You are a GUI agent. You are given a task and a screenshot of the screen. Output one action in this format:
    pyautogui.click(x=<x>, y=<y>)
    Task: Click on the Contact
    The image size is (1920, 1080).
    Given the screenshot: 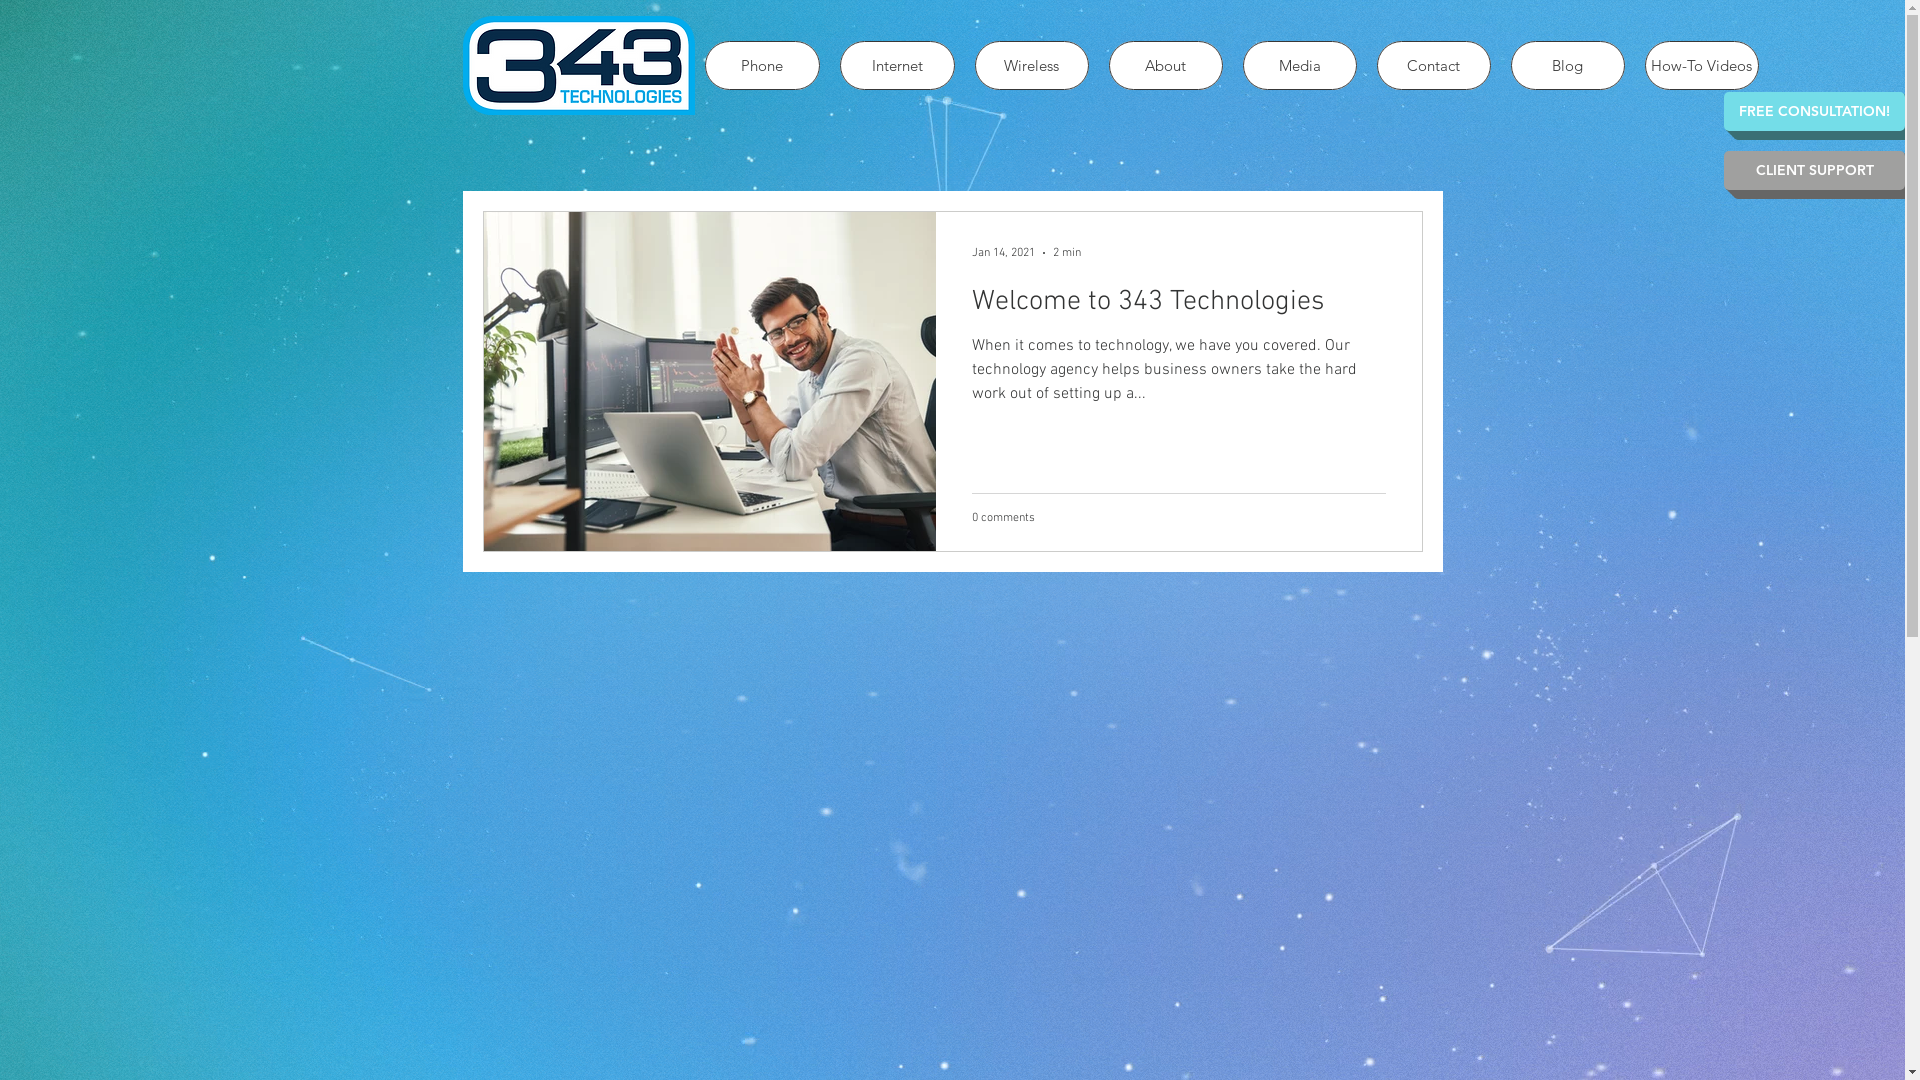 What is the action you would take?
    pyautogui.click(x=1433, y=66)
    